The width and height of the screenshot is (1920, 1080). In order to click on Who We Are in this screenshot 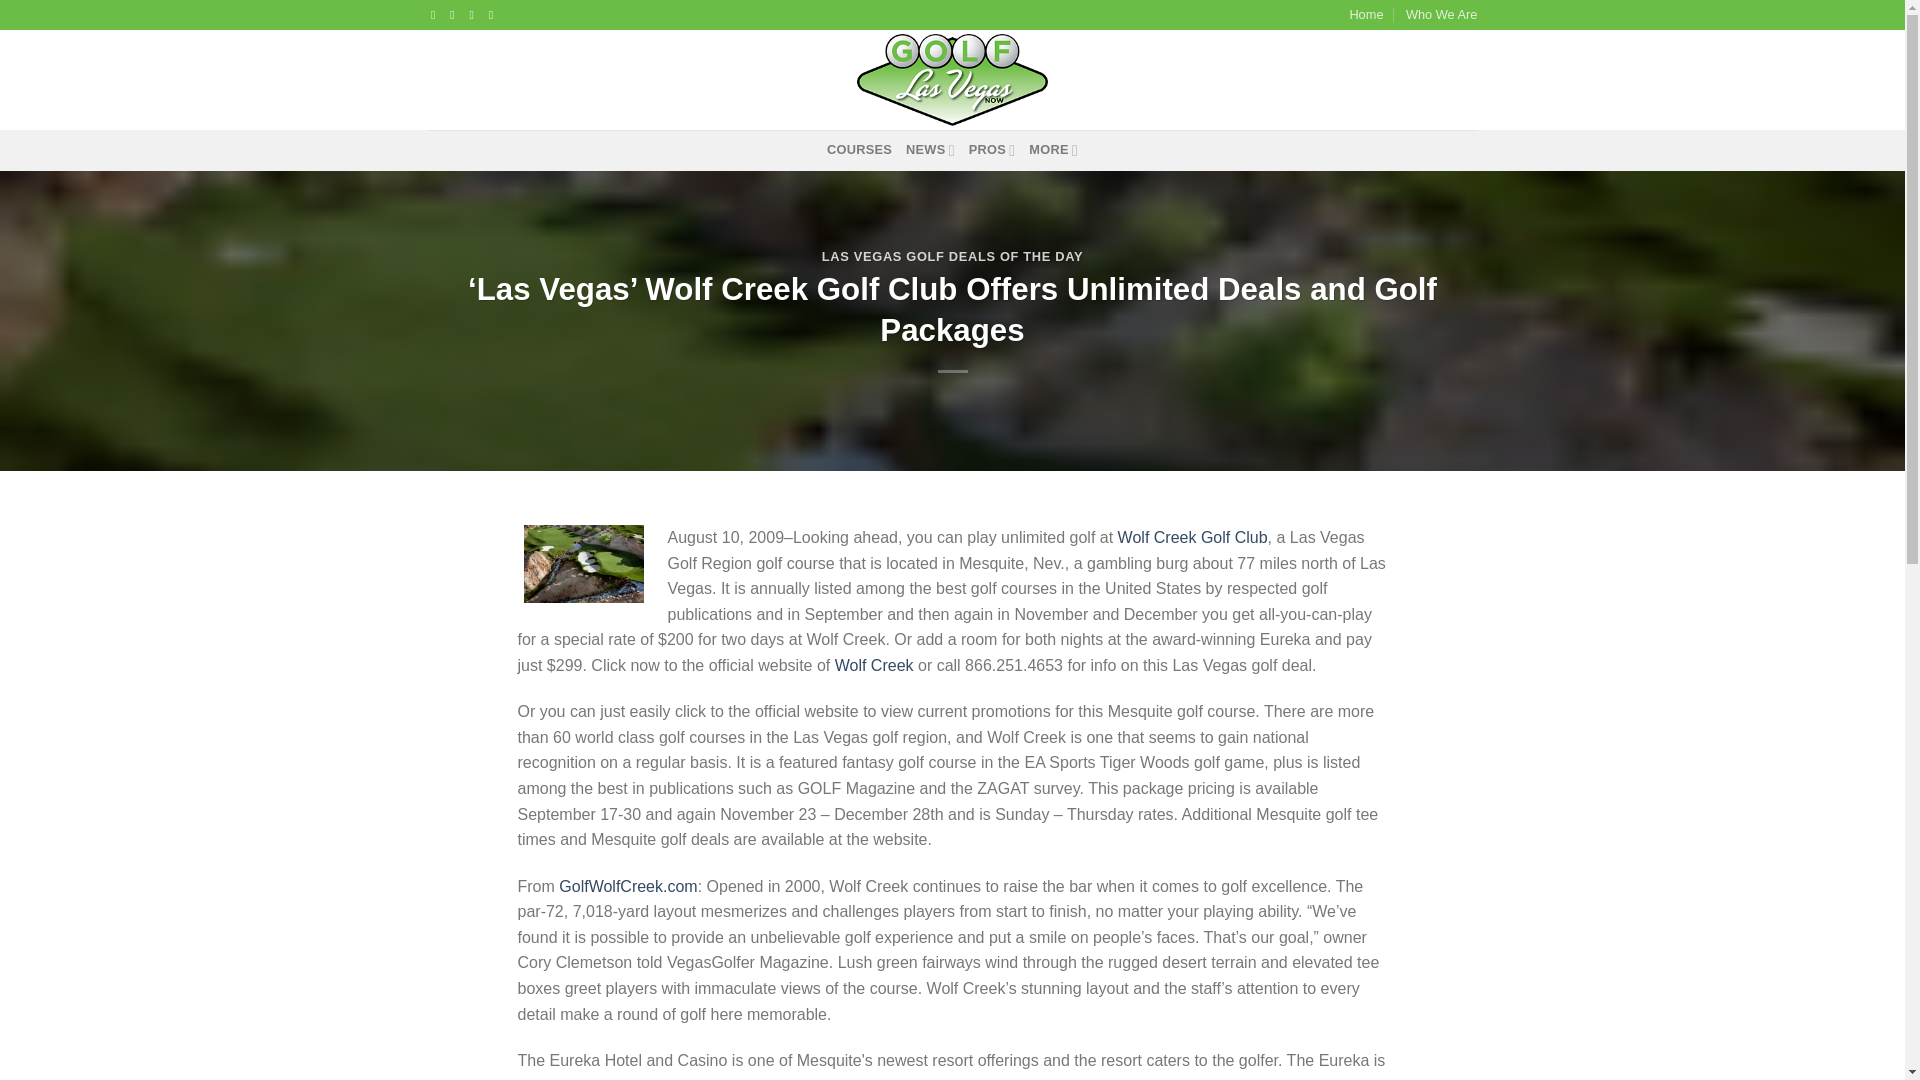, I will do `click(1442, 15)`.